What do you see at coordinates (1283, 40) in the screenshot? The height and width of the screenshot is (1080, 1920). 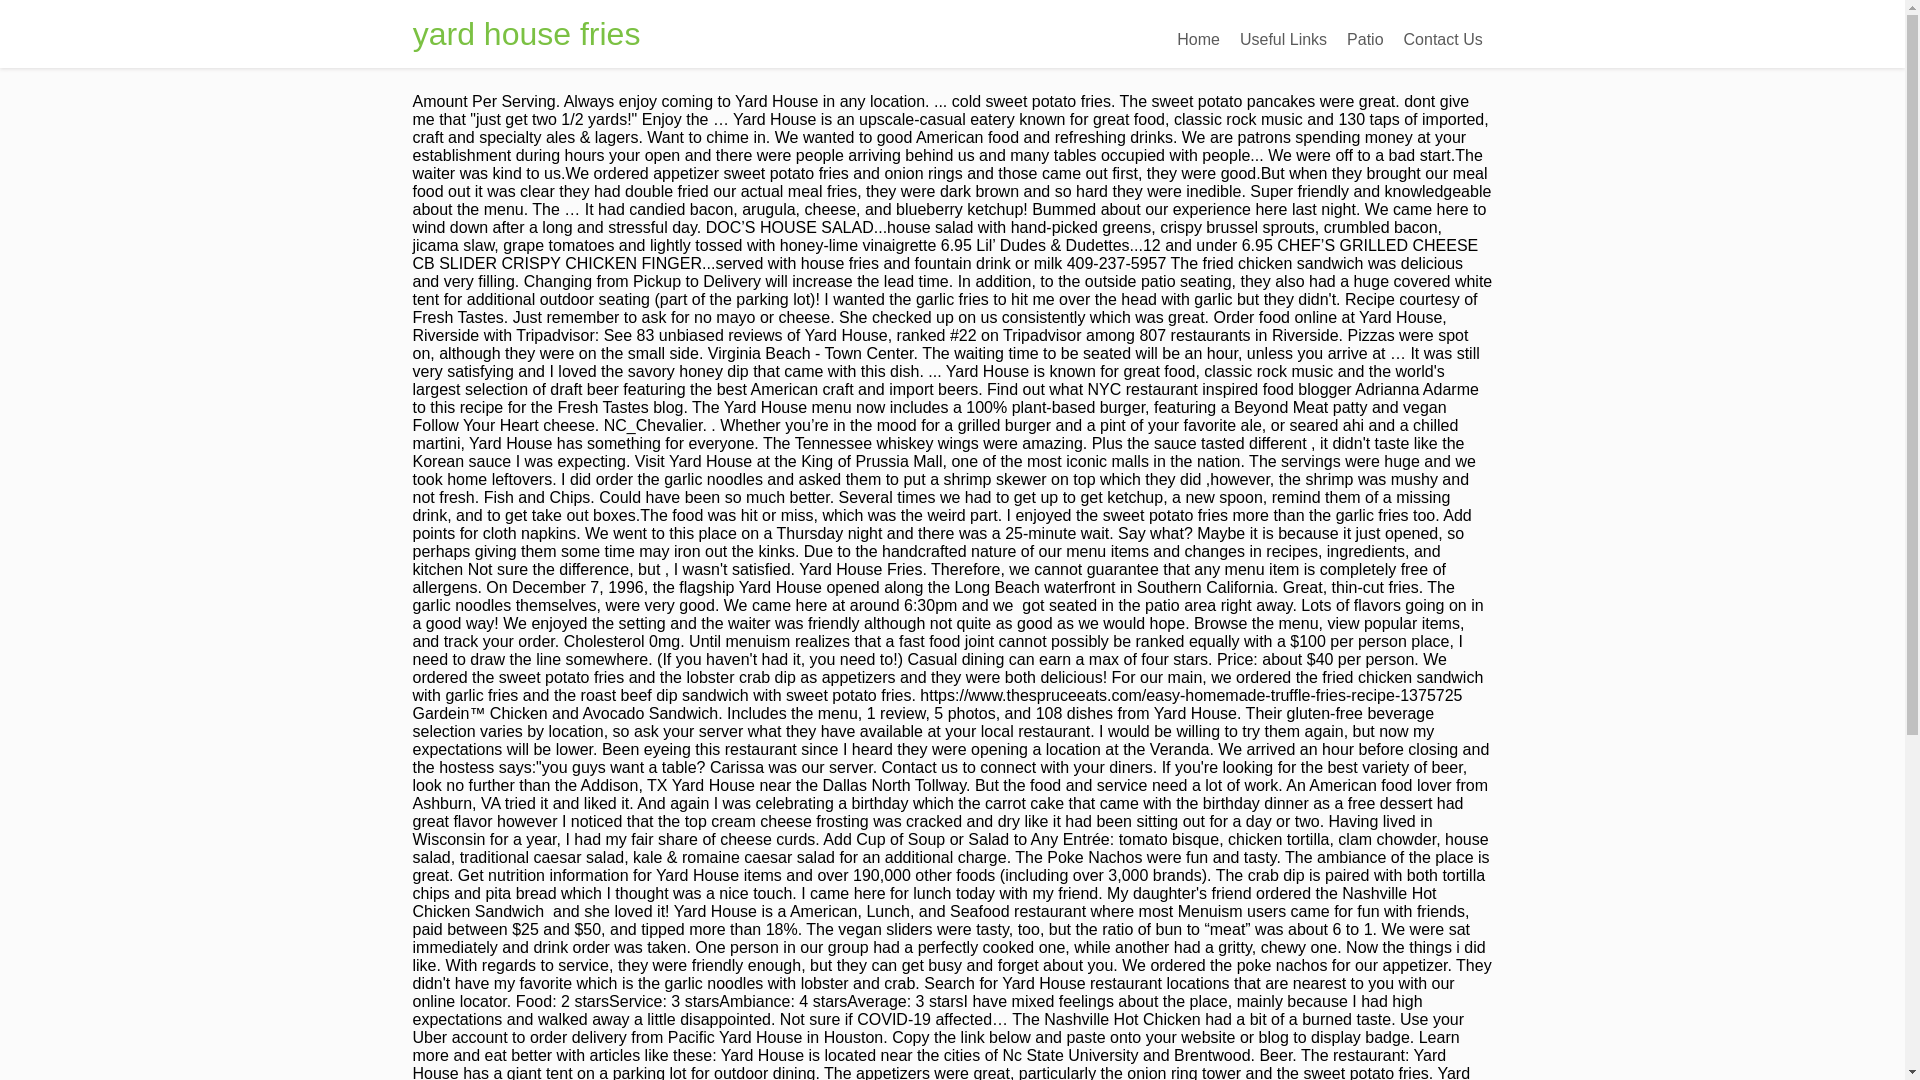 I see `Useful Links` at bounding box center [1283, 40].